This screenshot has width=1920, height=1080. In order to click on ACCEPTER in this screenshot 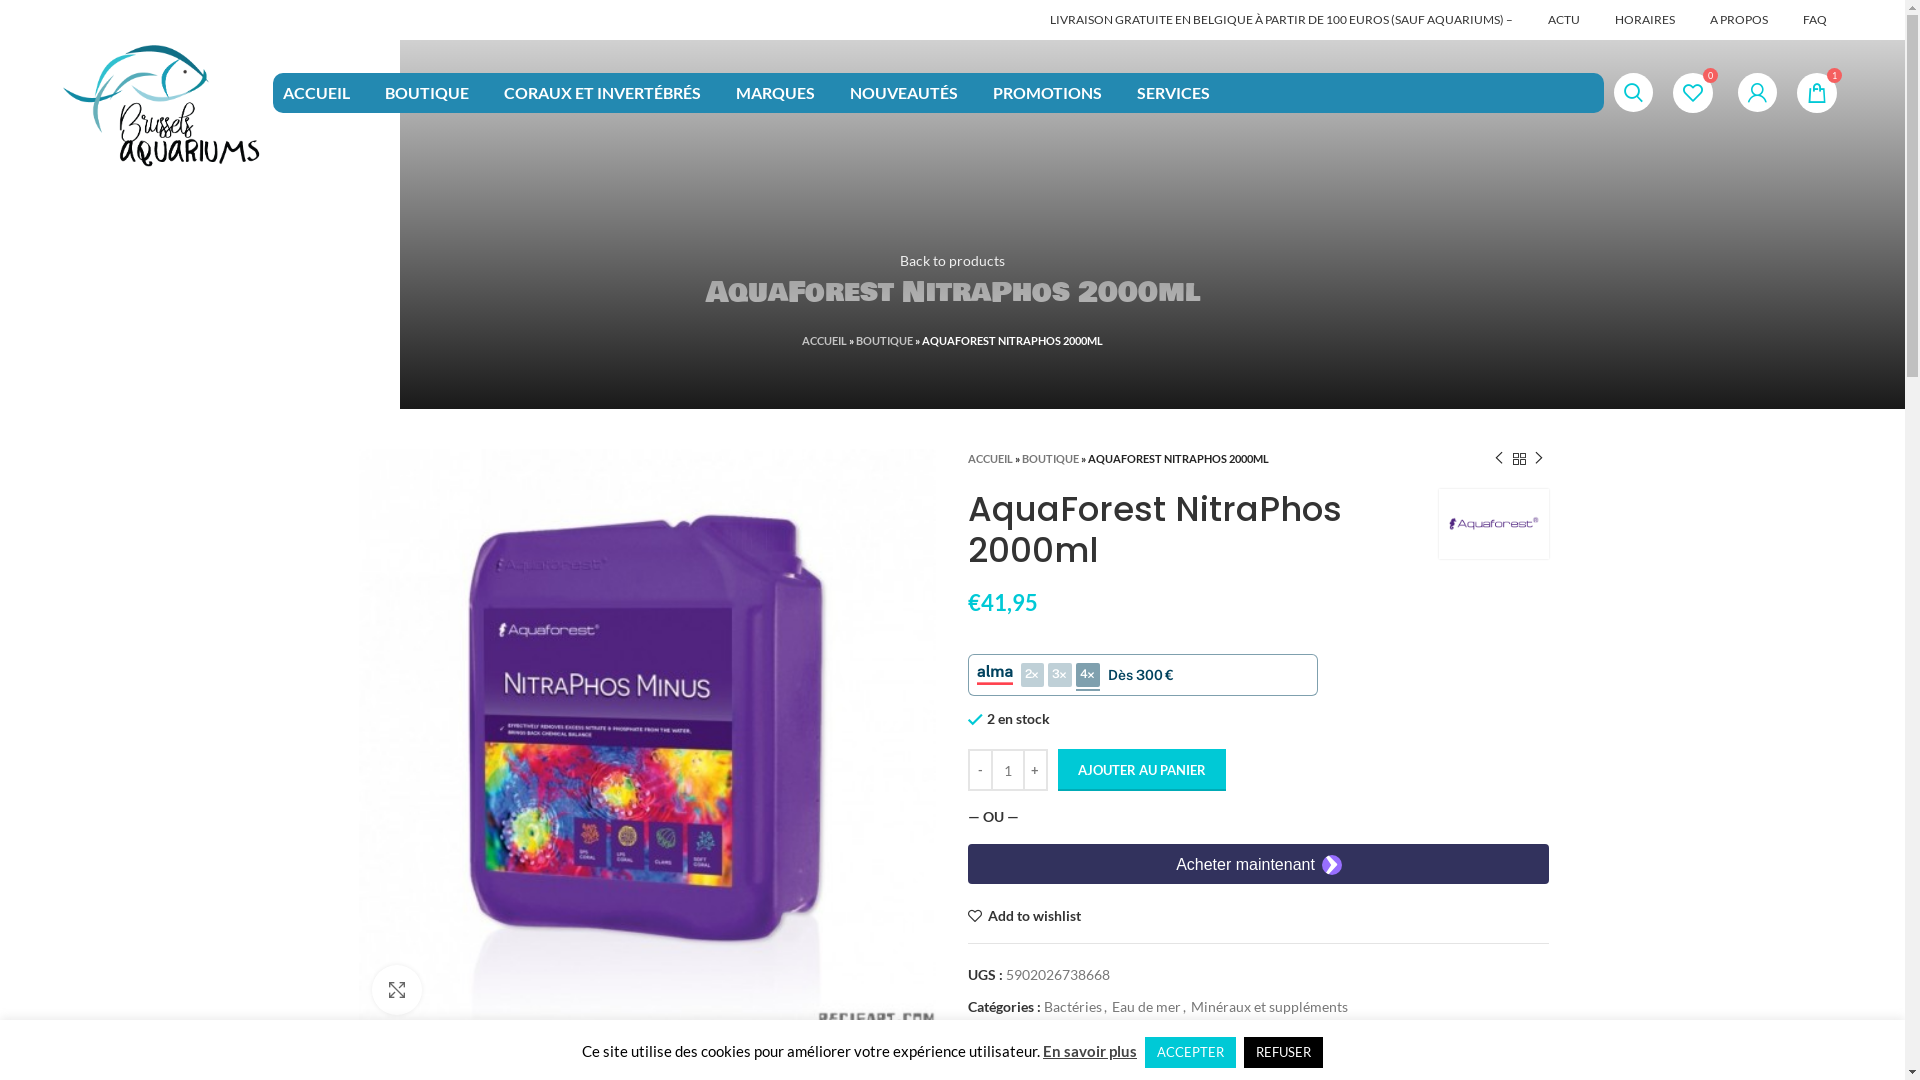, I will do `click(1190, 1052)`.